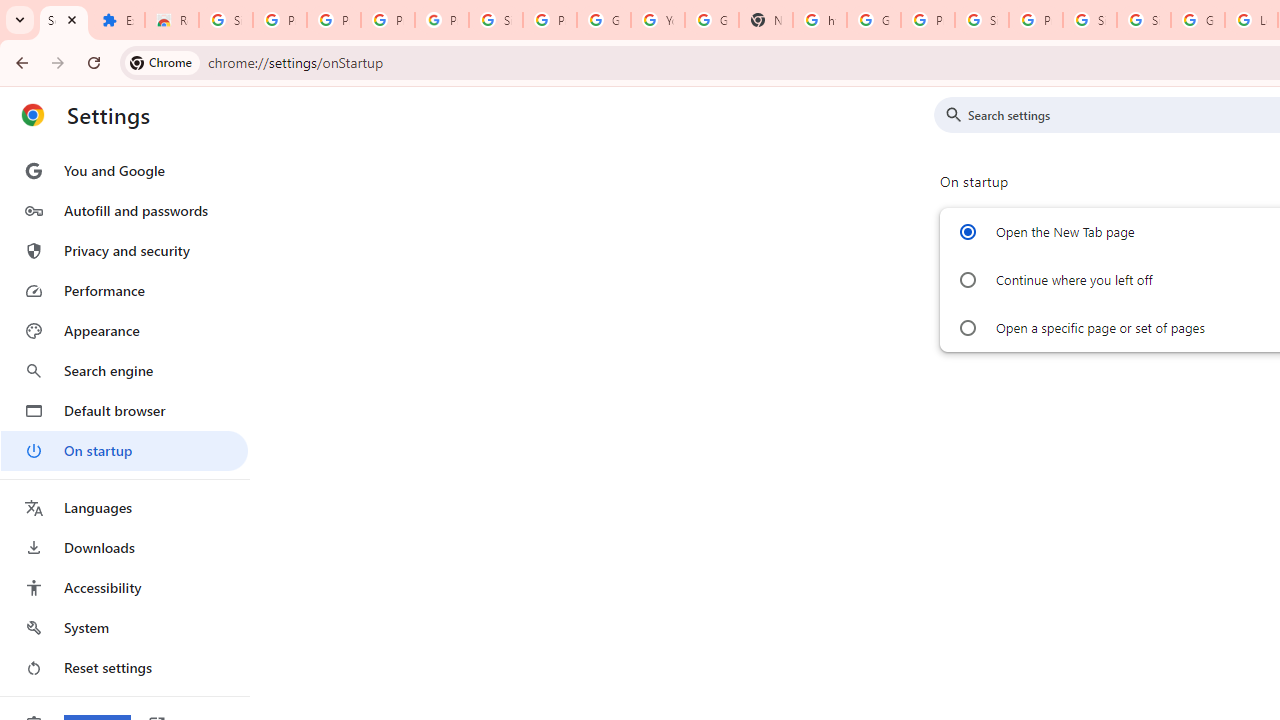 The height and width of the screenshot is (720, 1280). What do you see at coordinates (226, 20) in the screenshot?
I see `Sign in - Google Accounts` at bounding box center [226, 20].